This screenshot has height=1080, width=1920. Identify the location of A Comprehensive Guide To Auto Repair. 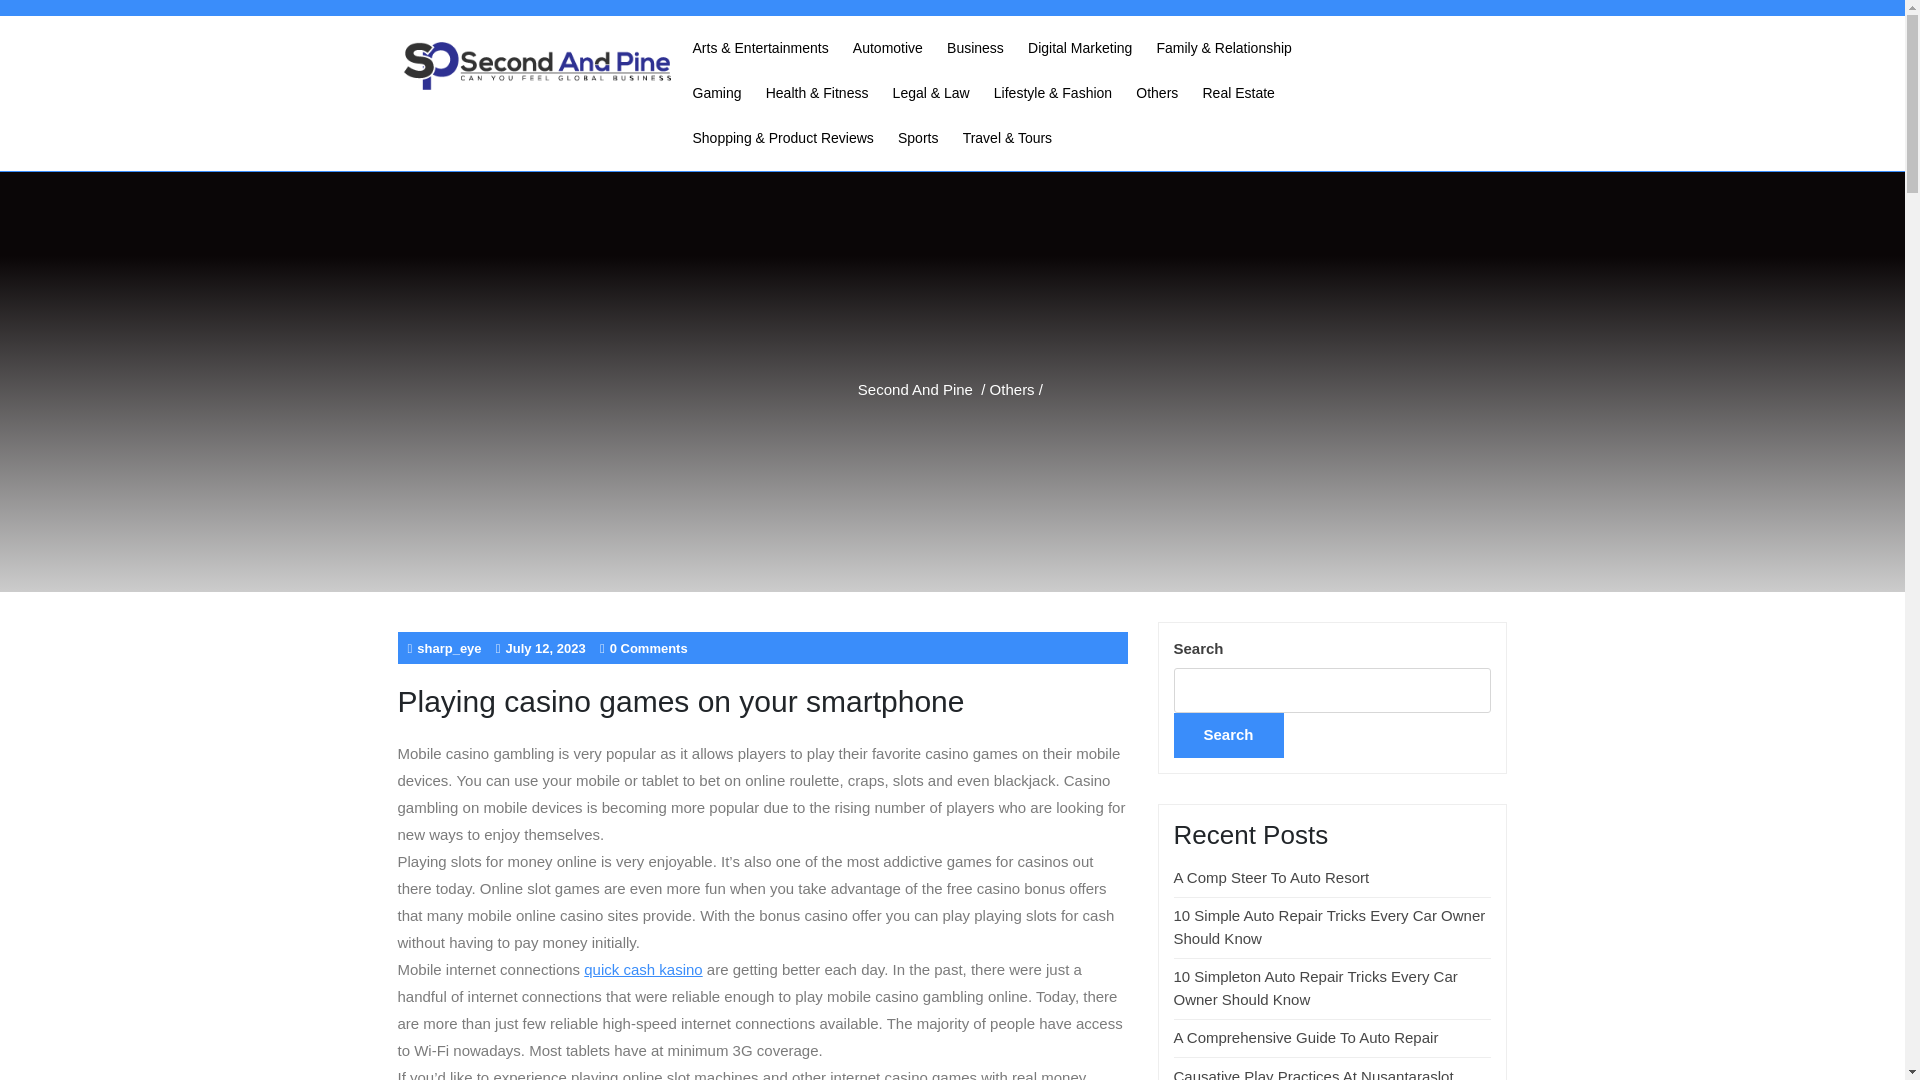
(1306, 1038).